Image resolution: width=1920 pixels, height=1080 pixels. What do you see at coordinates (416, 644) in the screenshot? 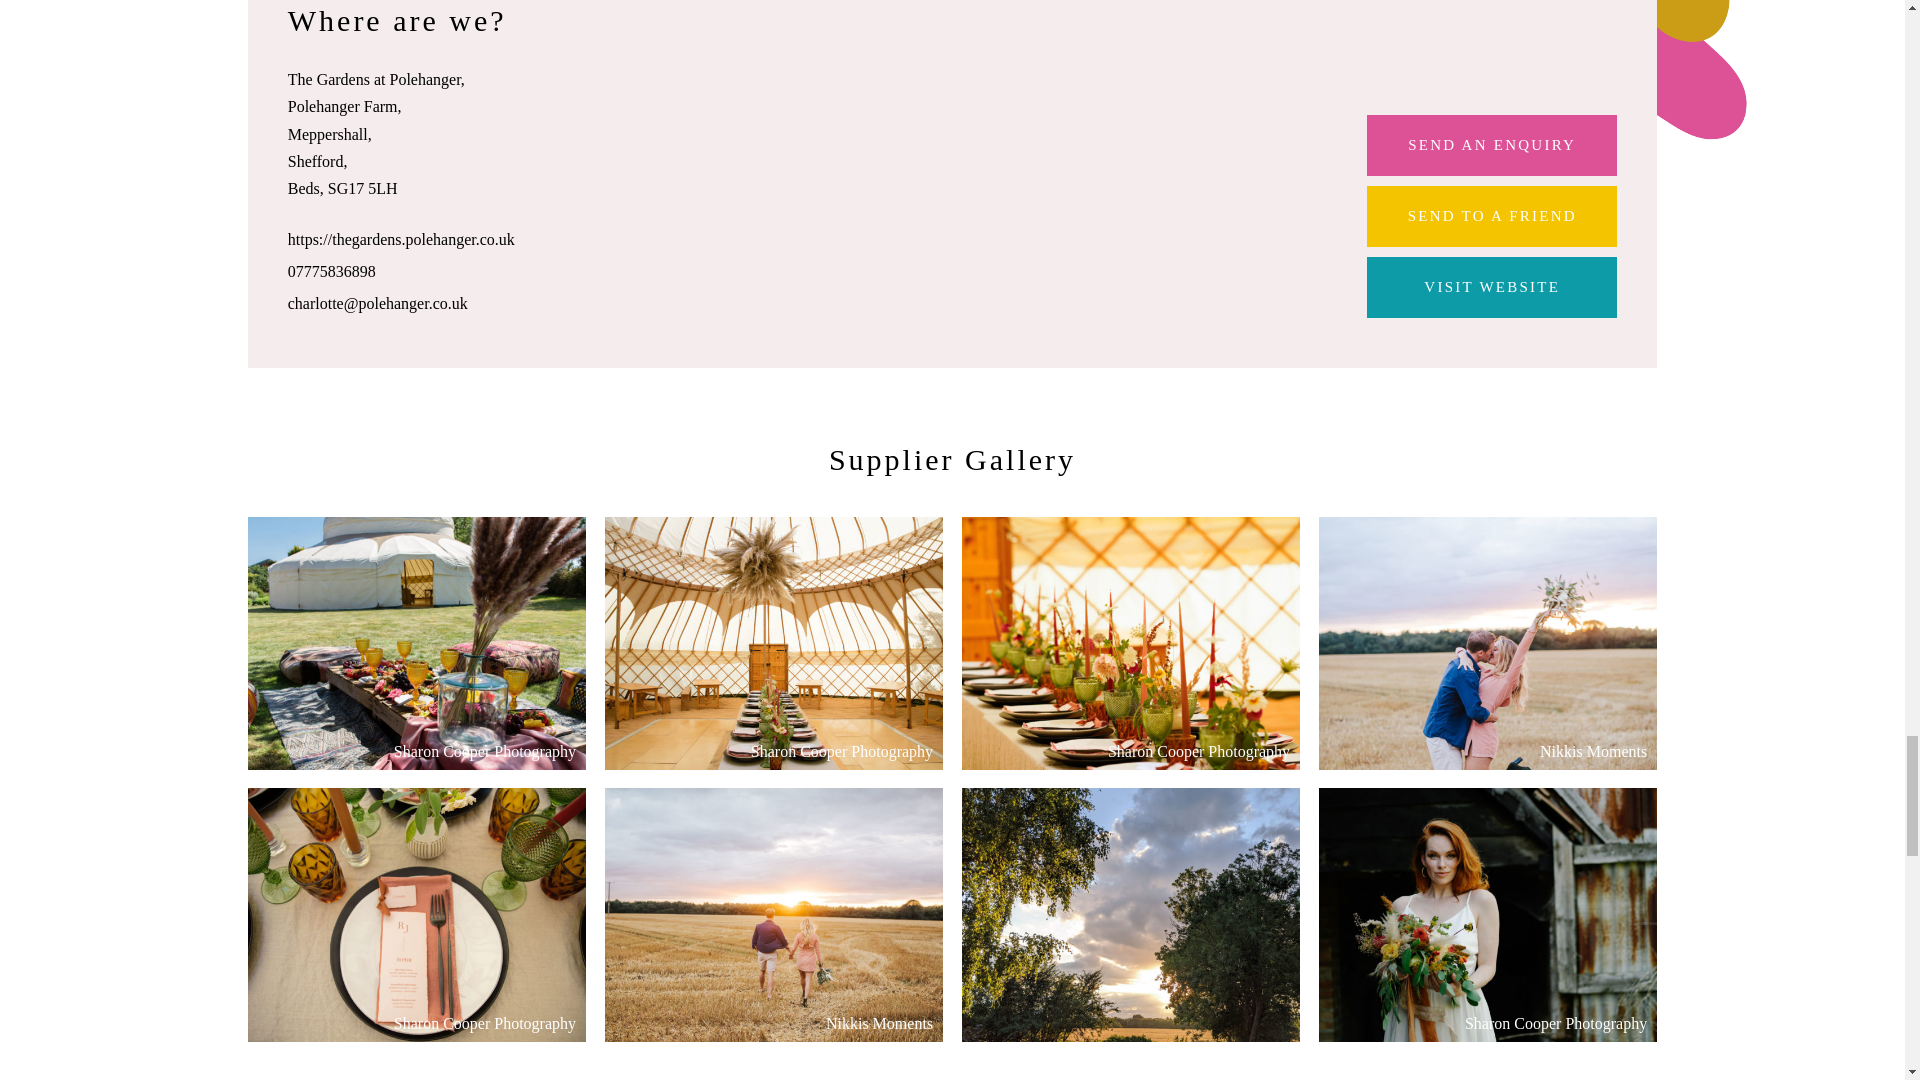
I see `Sharon Cooper Photography` at bounding box center [416, 644].